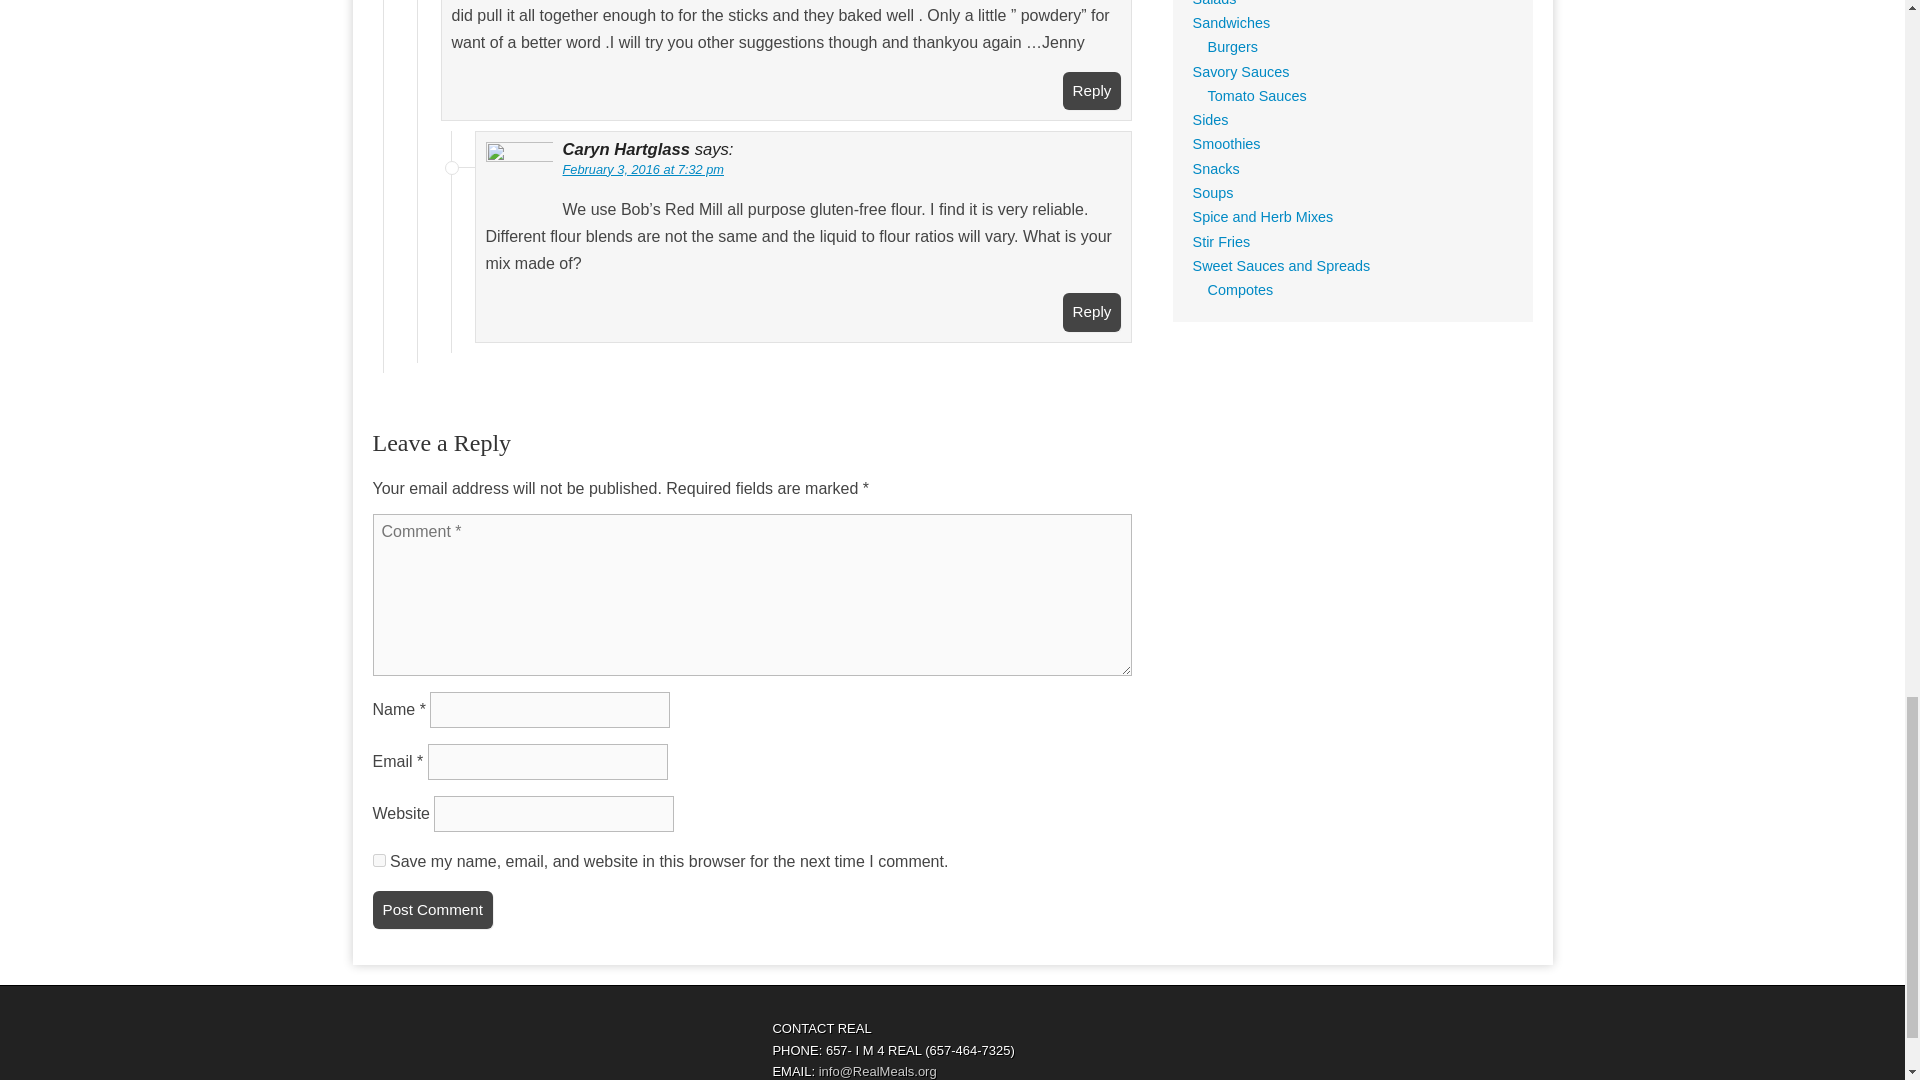  I want to click on yes, so click(378, 860).